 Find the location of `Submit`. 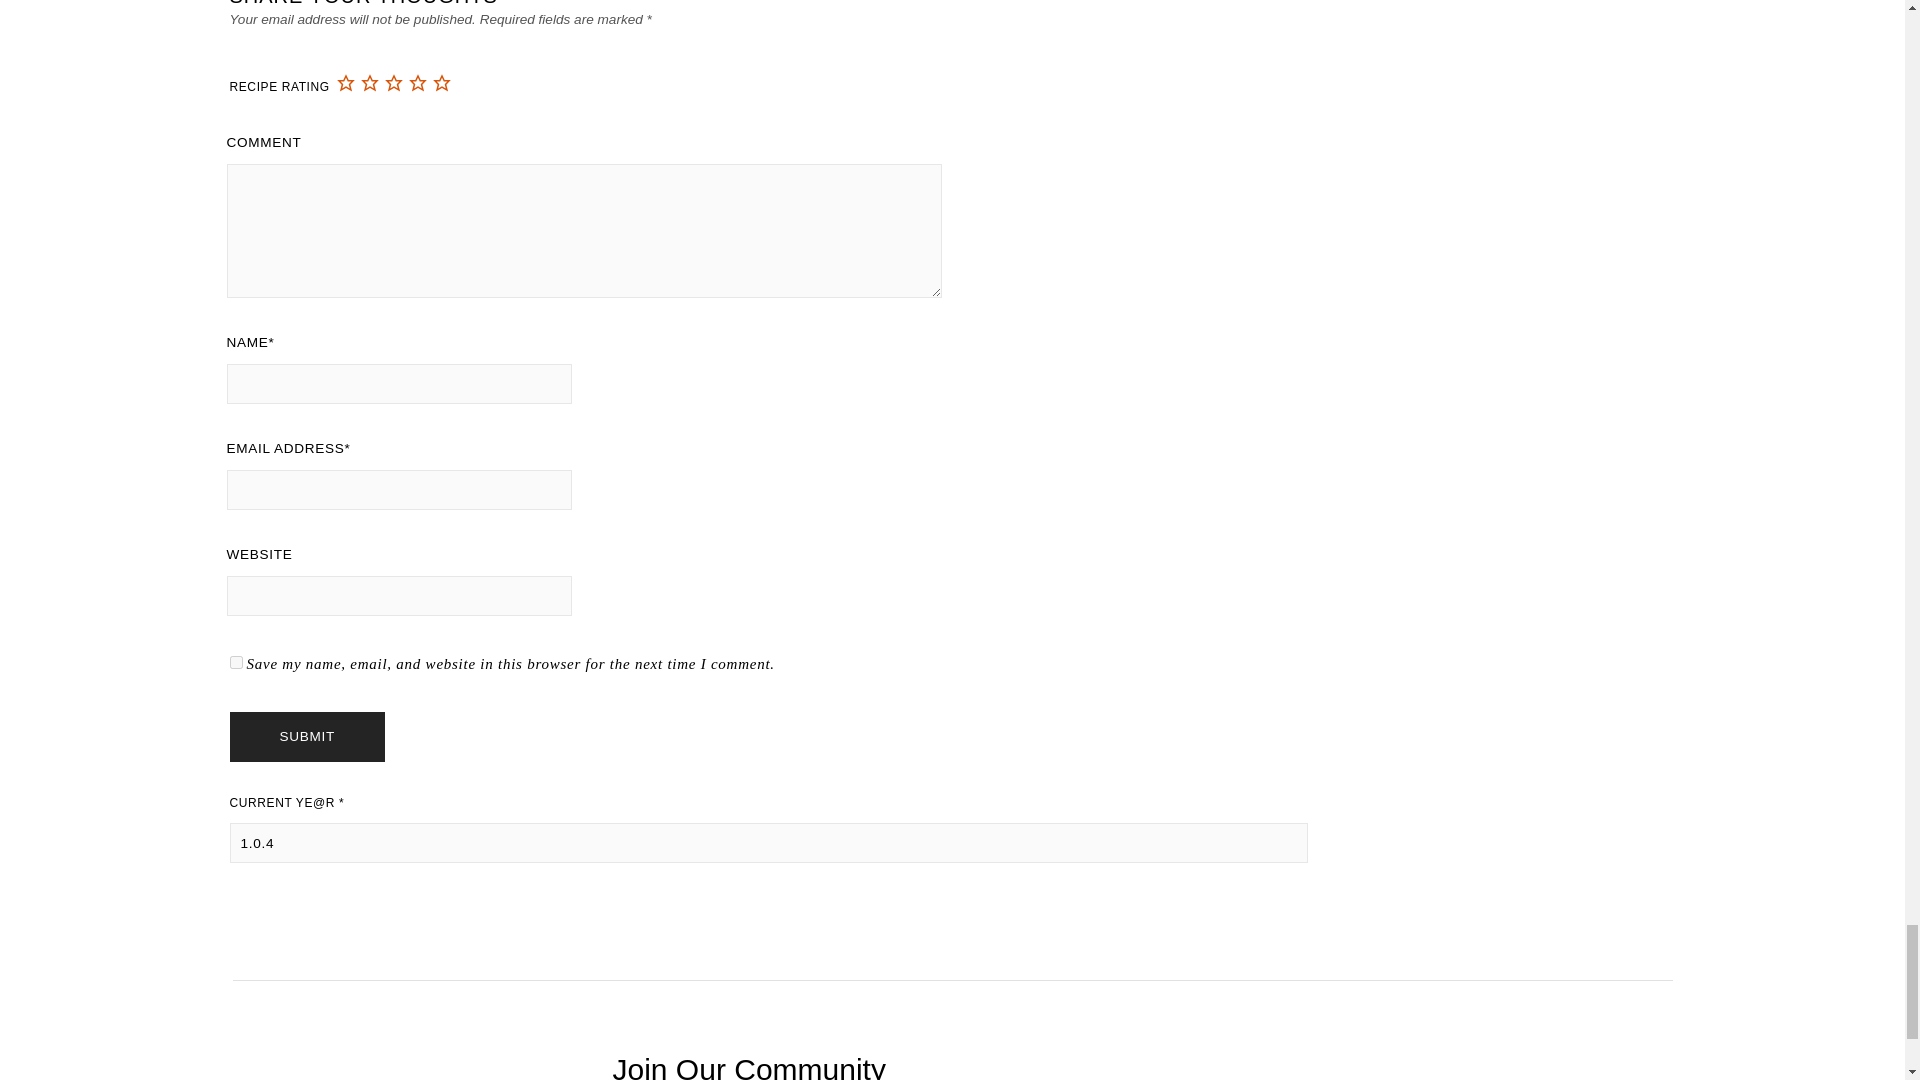

Submit is located at coordinates (308, 736).